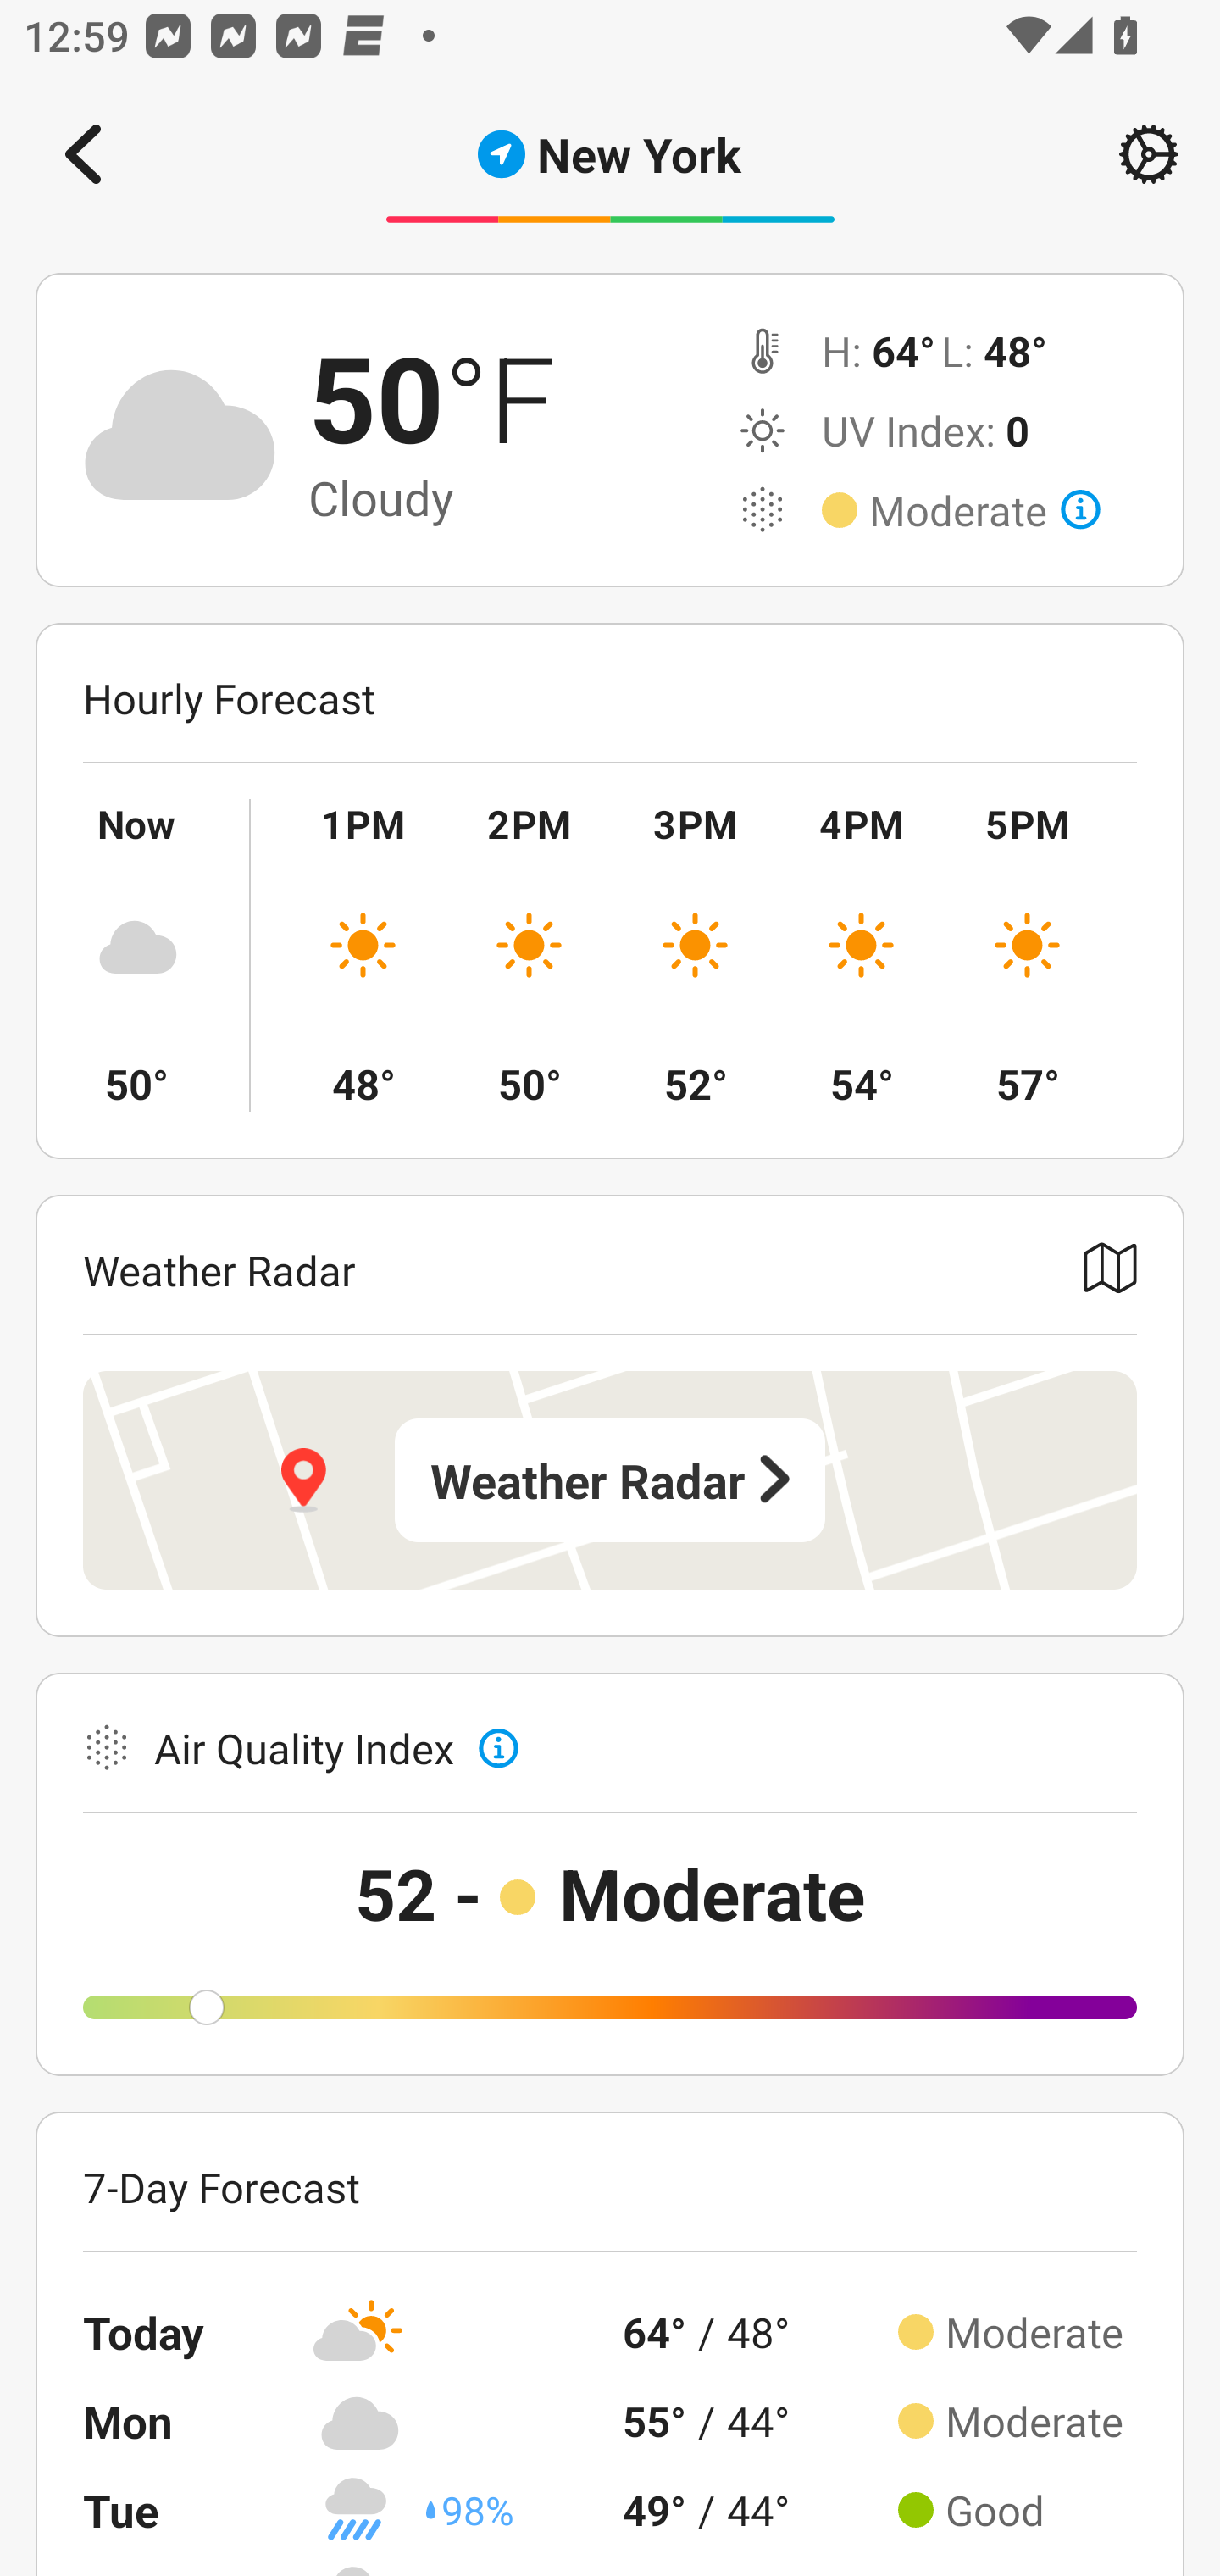 The height and width of the screenshot is (2576, 1220). I want to click on Setting, so click(1149, 154).